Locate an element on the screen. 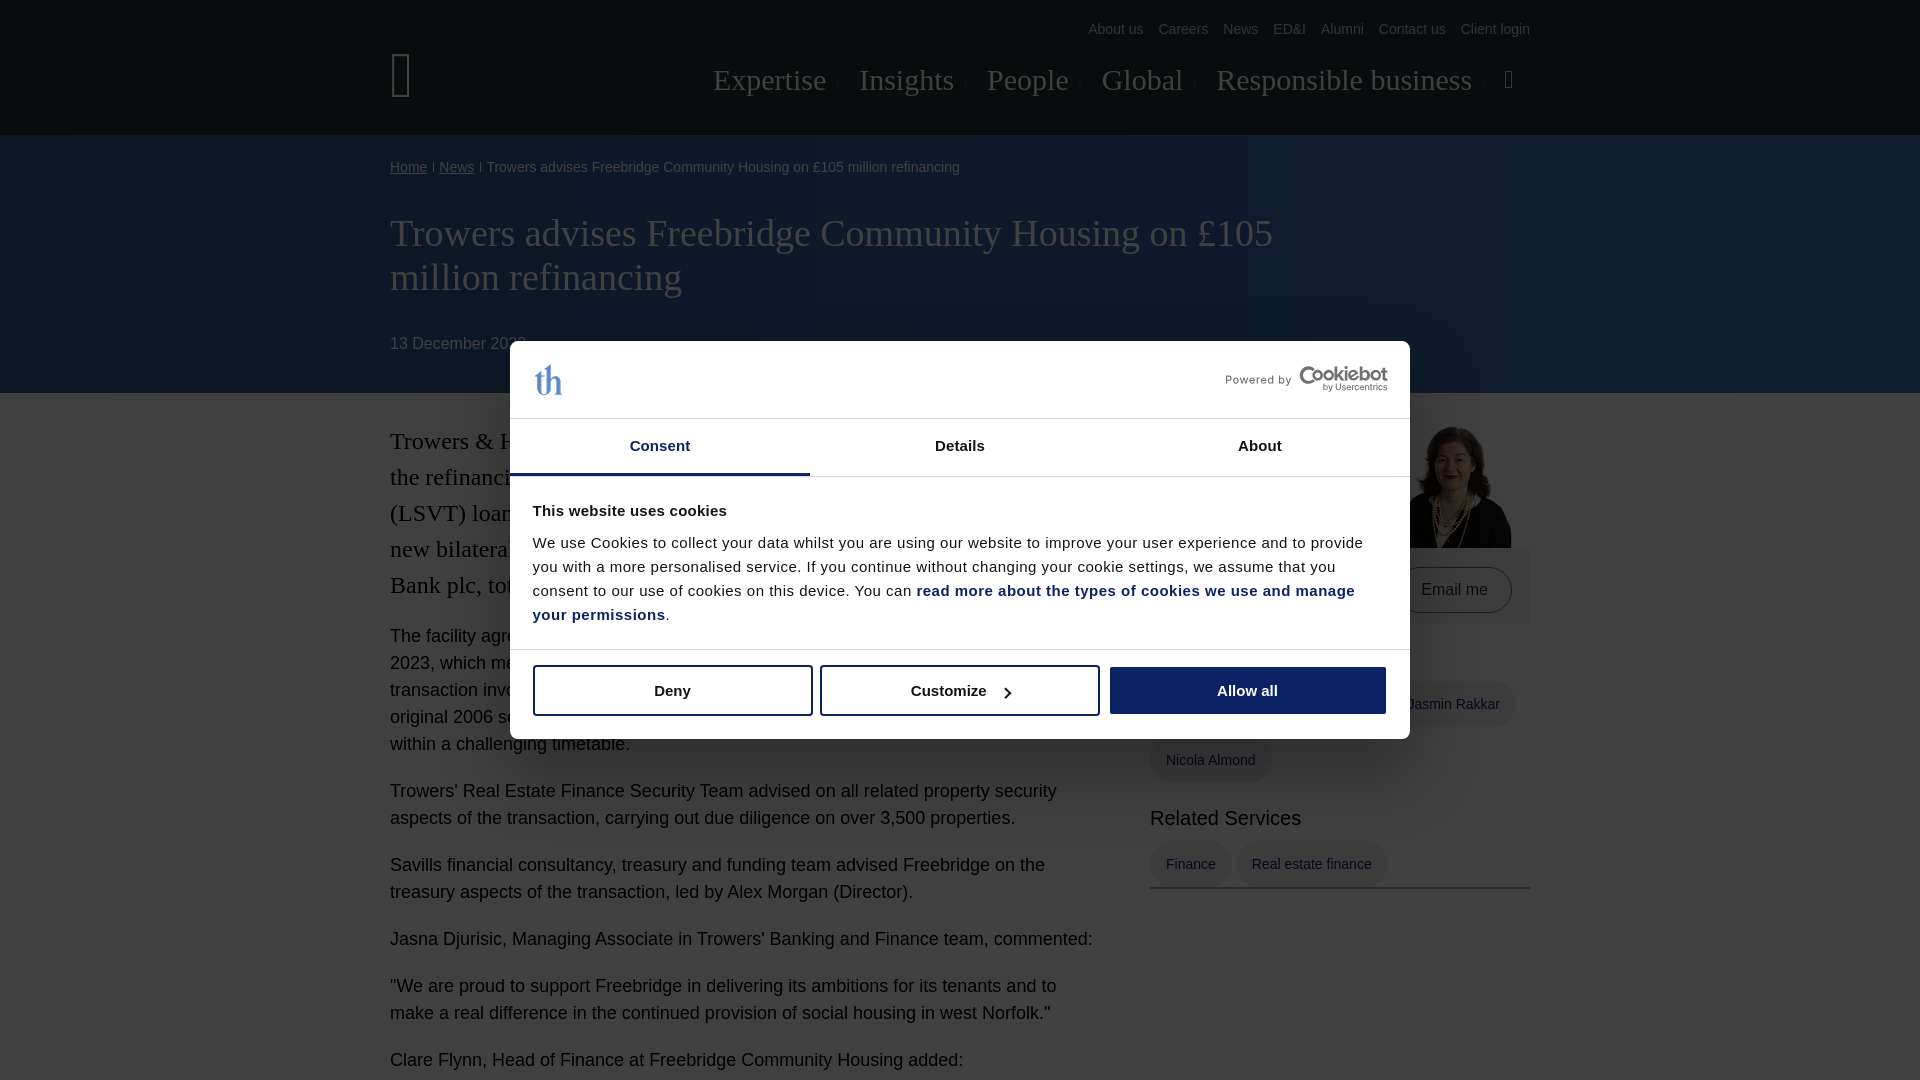 This screenshot has height=1080, width=1920. Details is located at coordinates (960, 448).